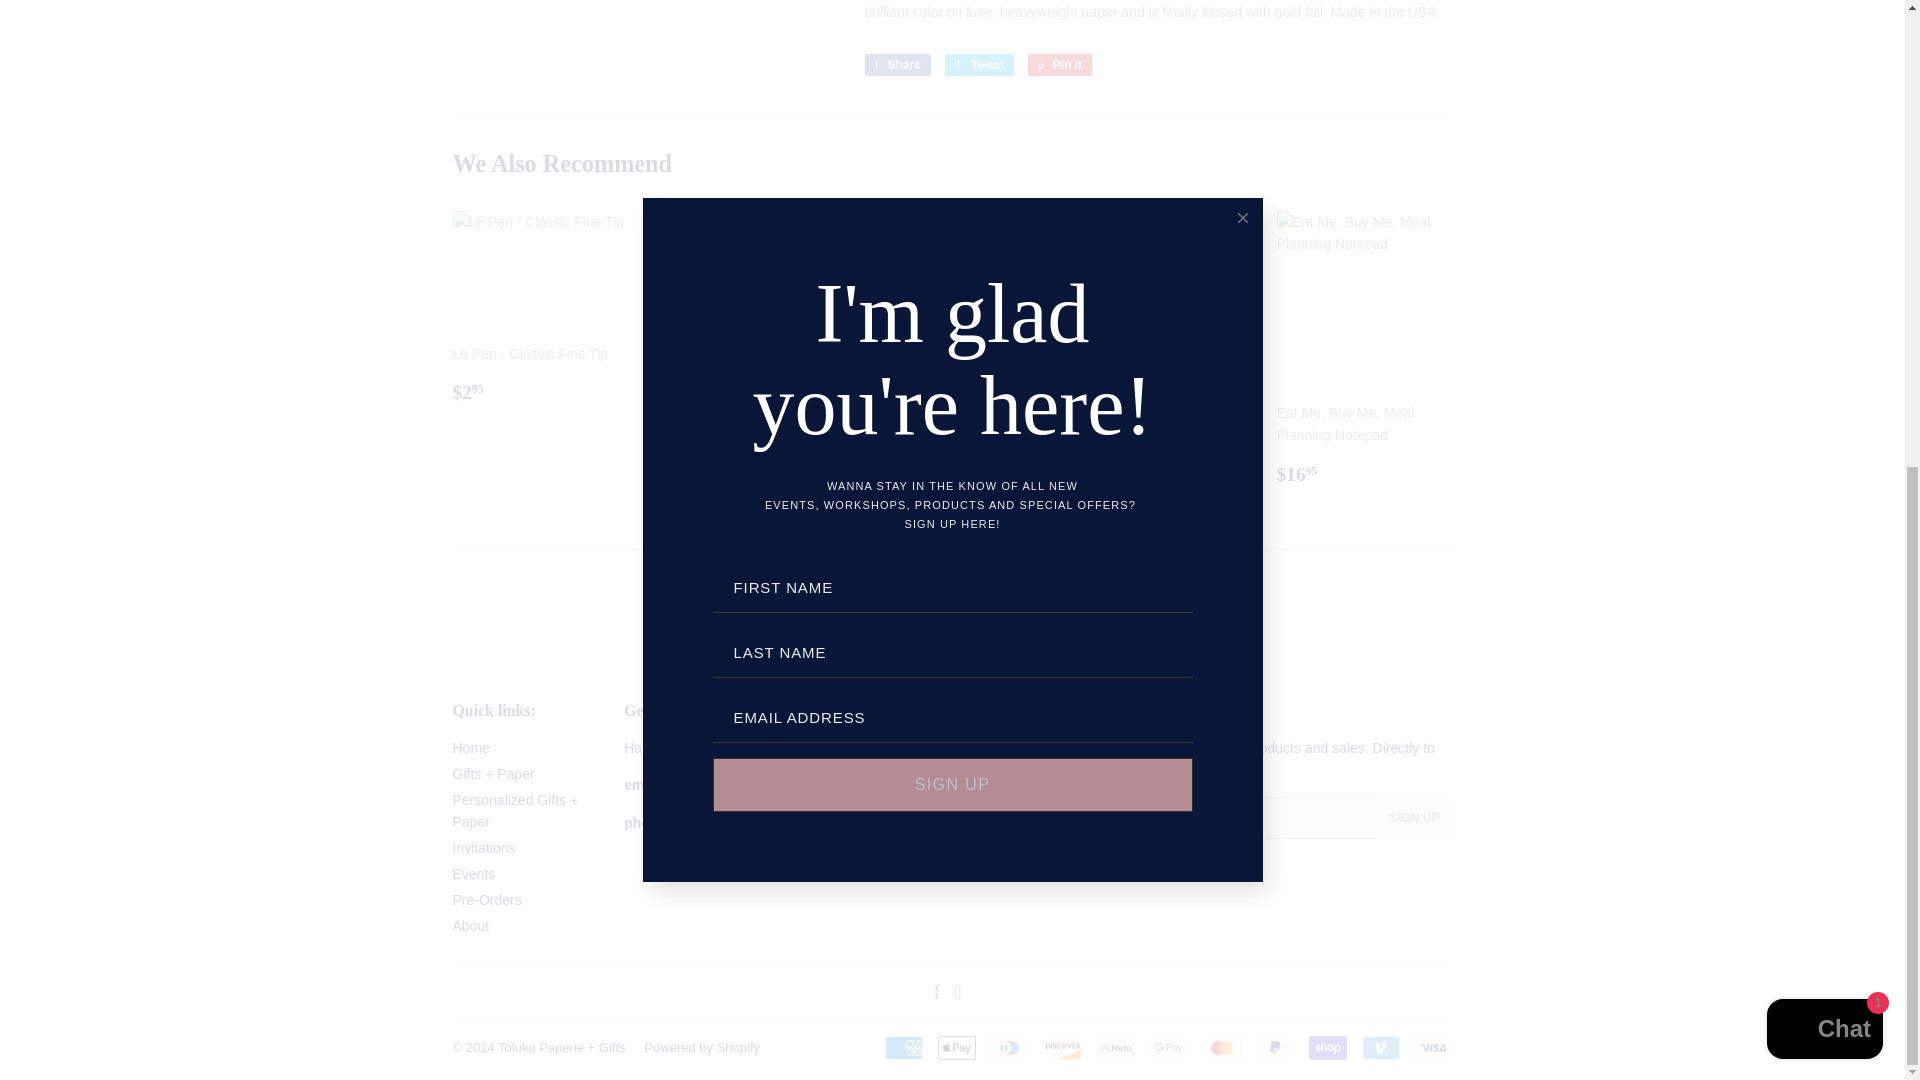 The image size is (1920, 1080). What do you see at coordinates (896, 64) in the screenshot?
I see `Share on Facebook` at bounding box center [896, 64].